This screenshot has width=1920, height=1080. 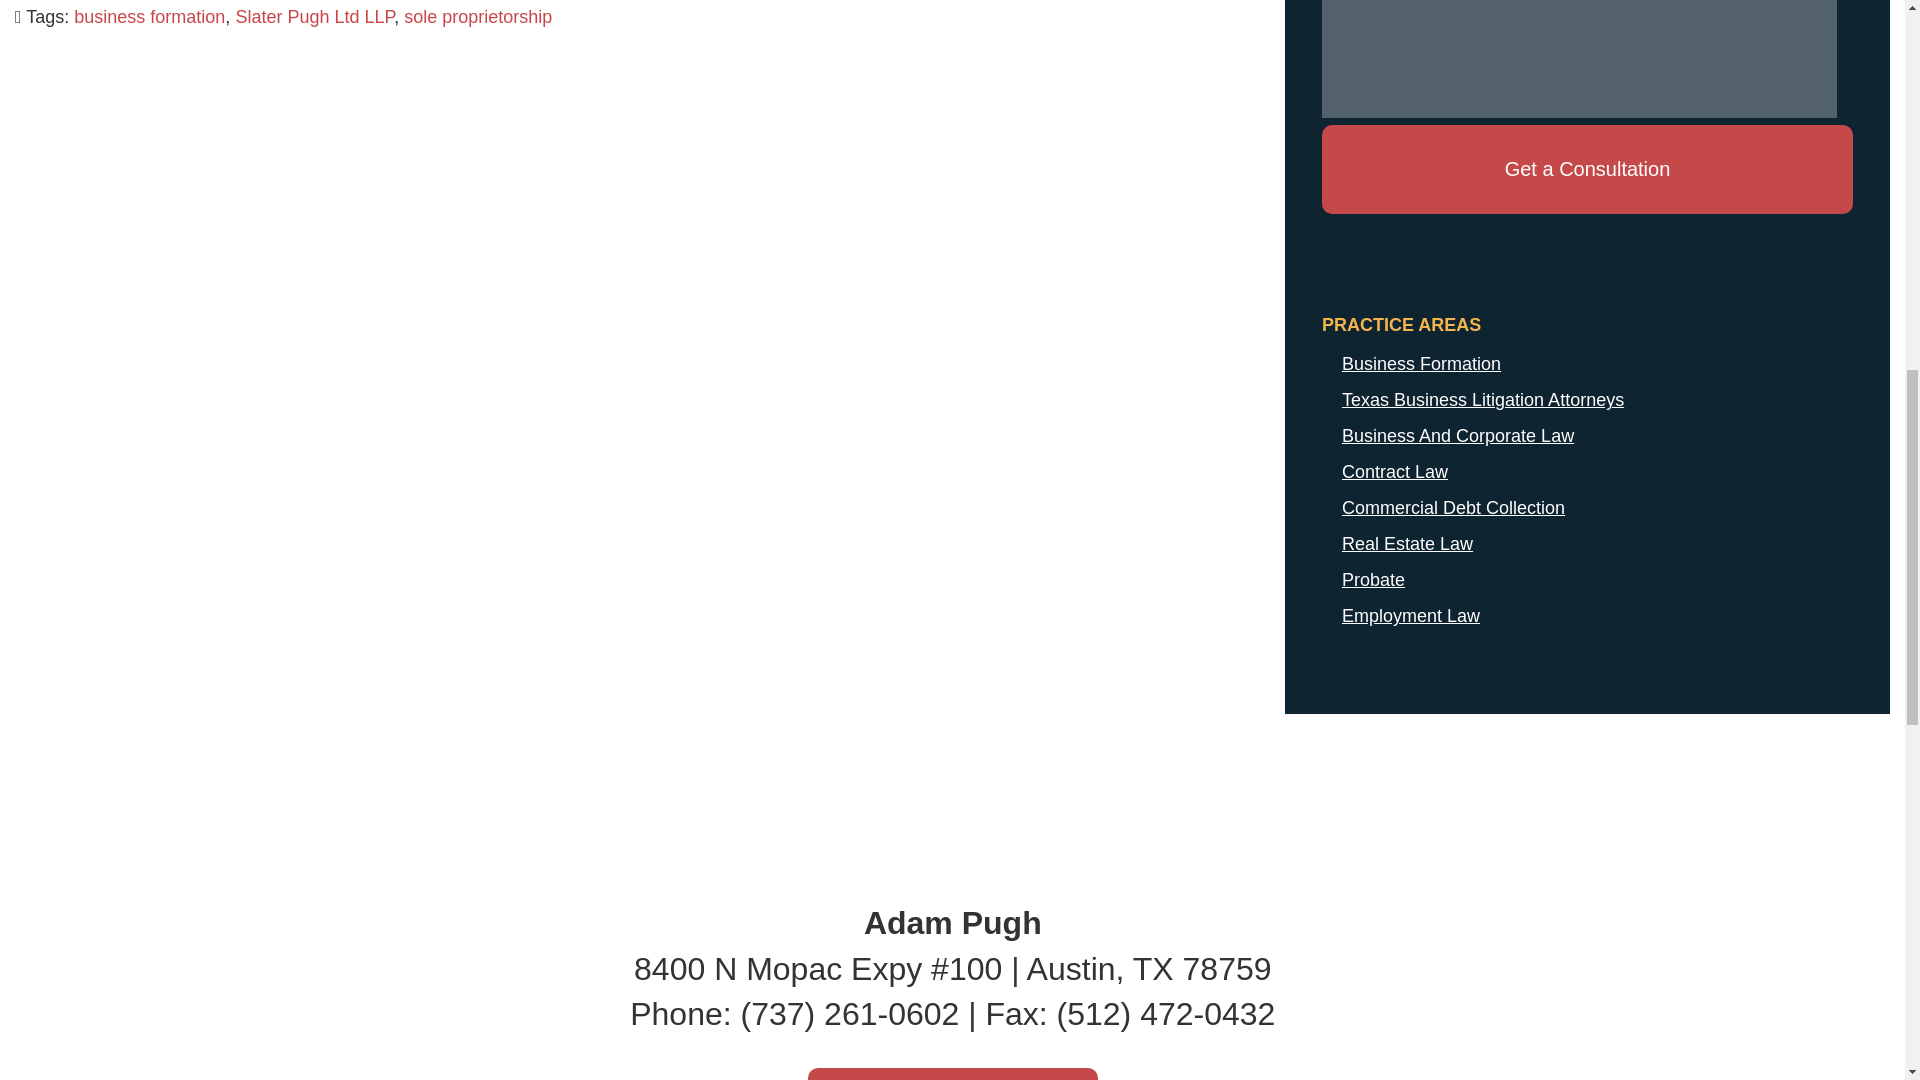 I want to click on Commercial Debt Collection, so click(x=1587, y=508).